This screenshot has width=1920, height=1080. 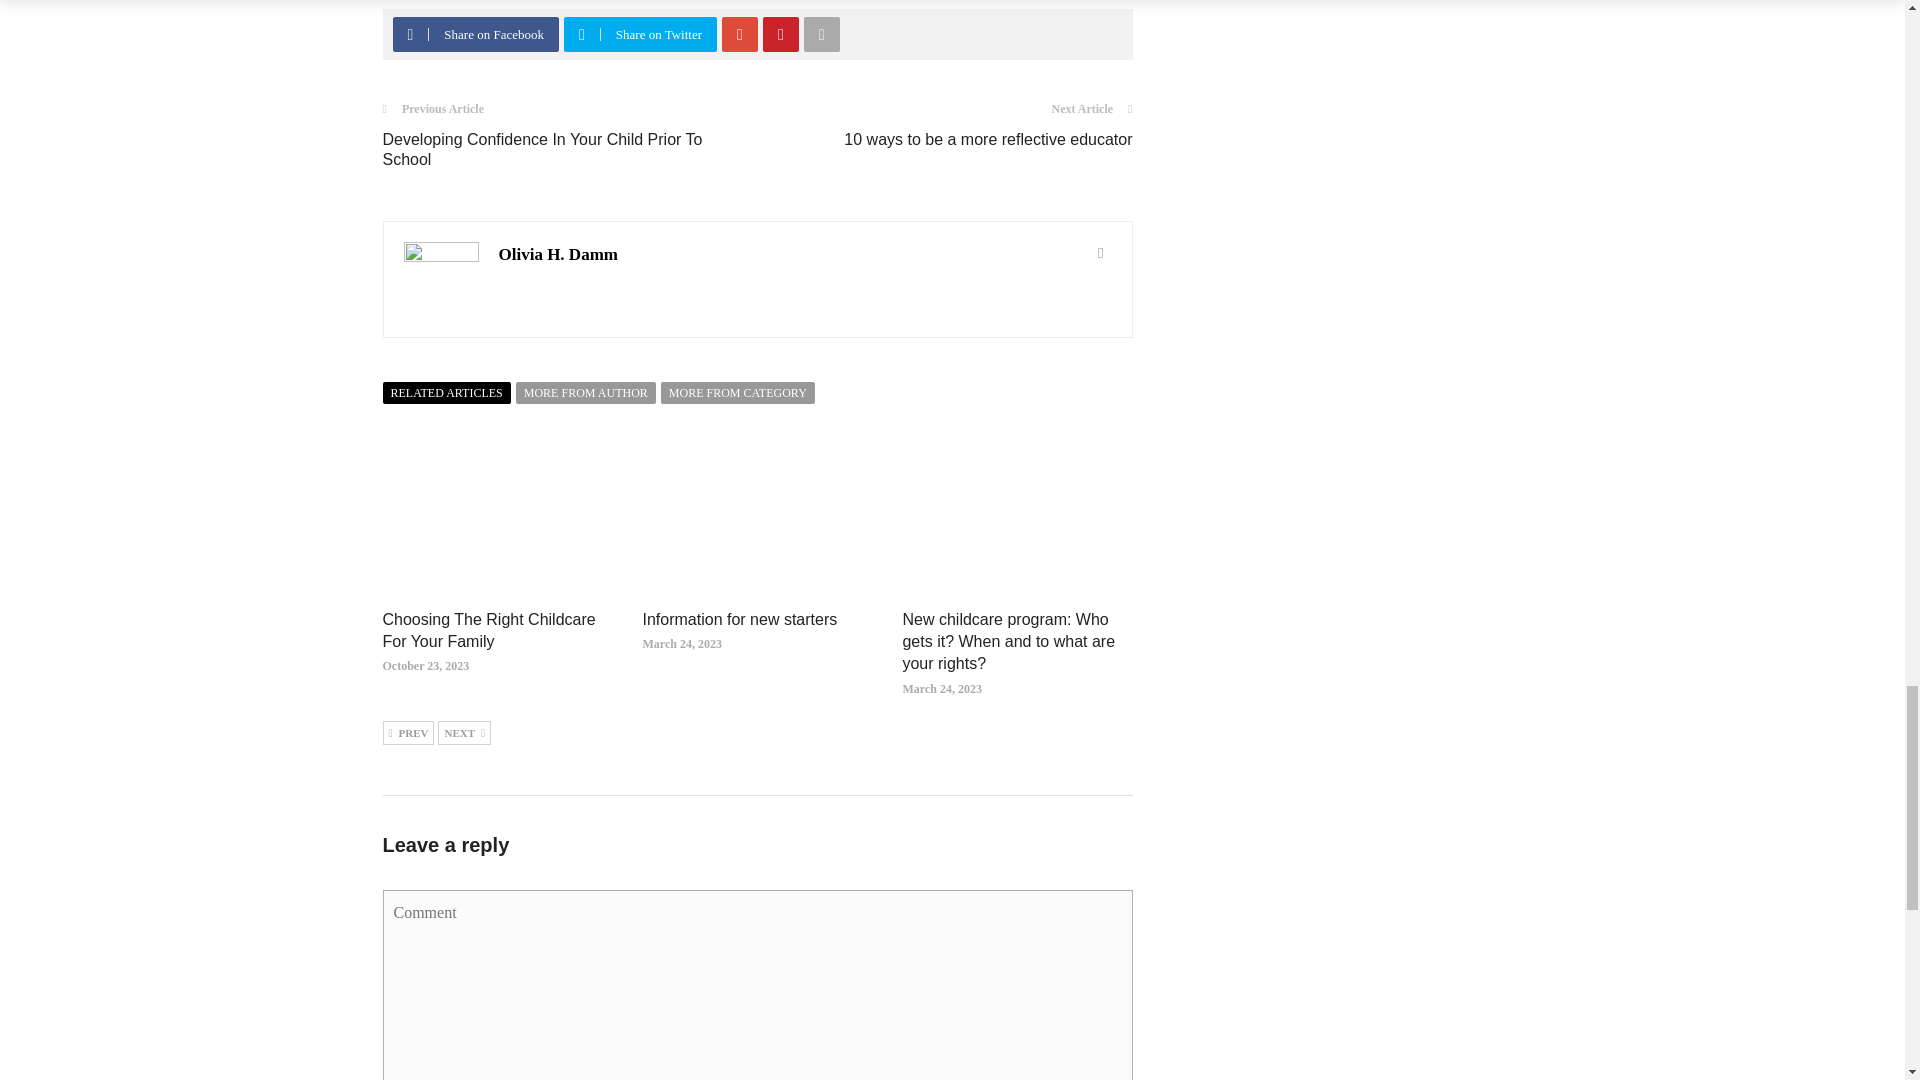 I want to click on 10 ways to be a more reflective educator, so click(x=988, y=138).